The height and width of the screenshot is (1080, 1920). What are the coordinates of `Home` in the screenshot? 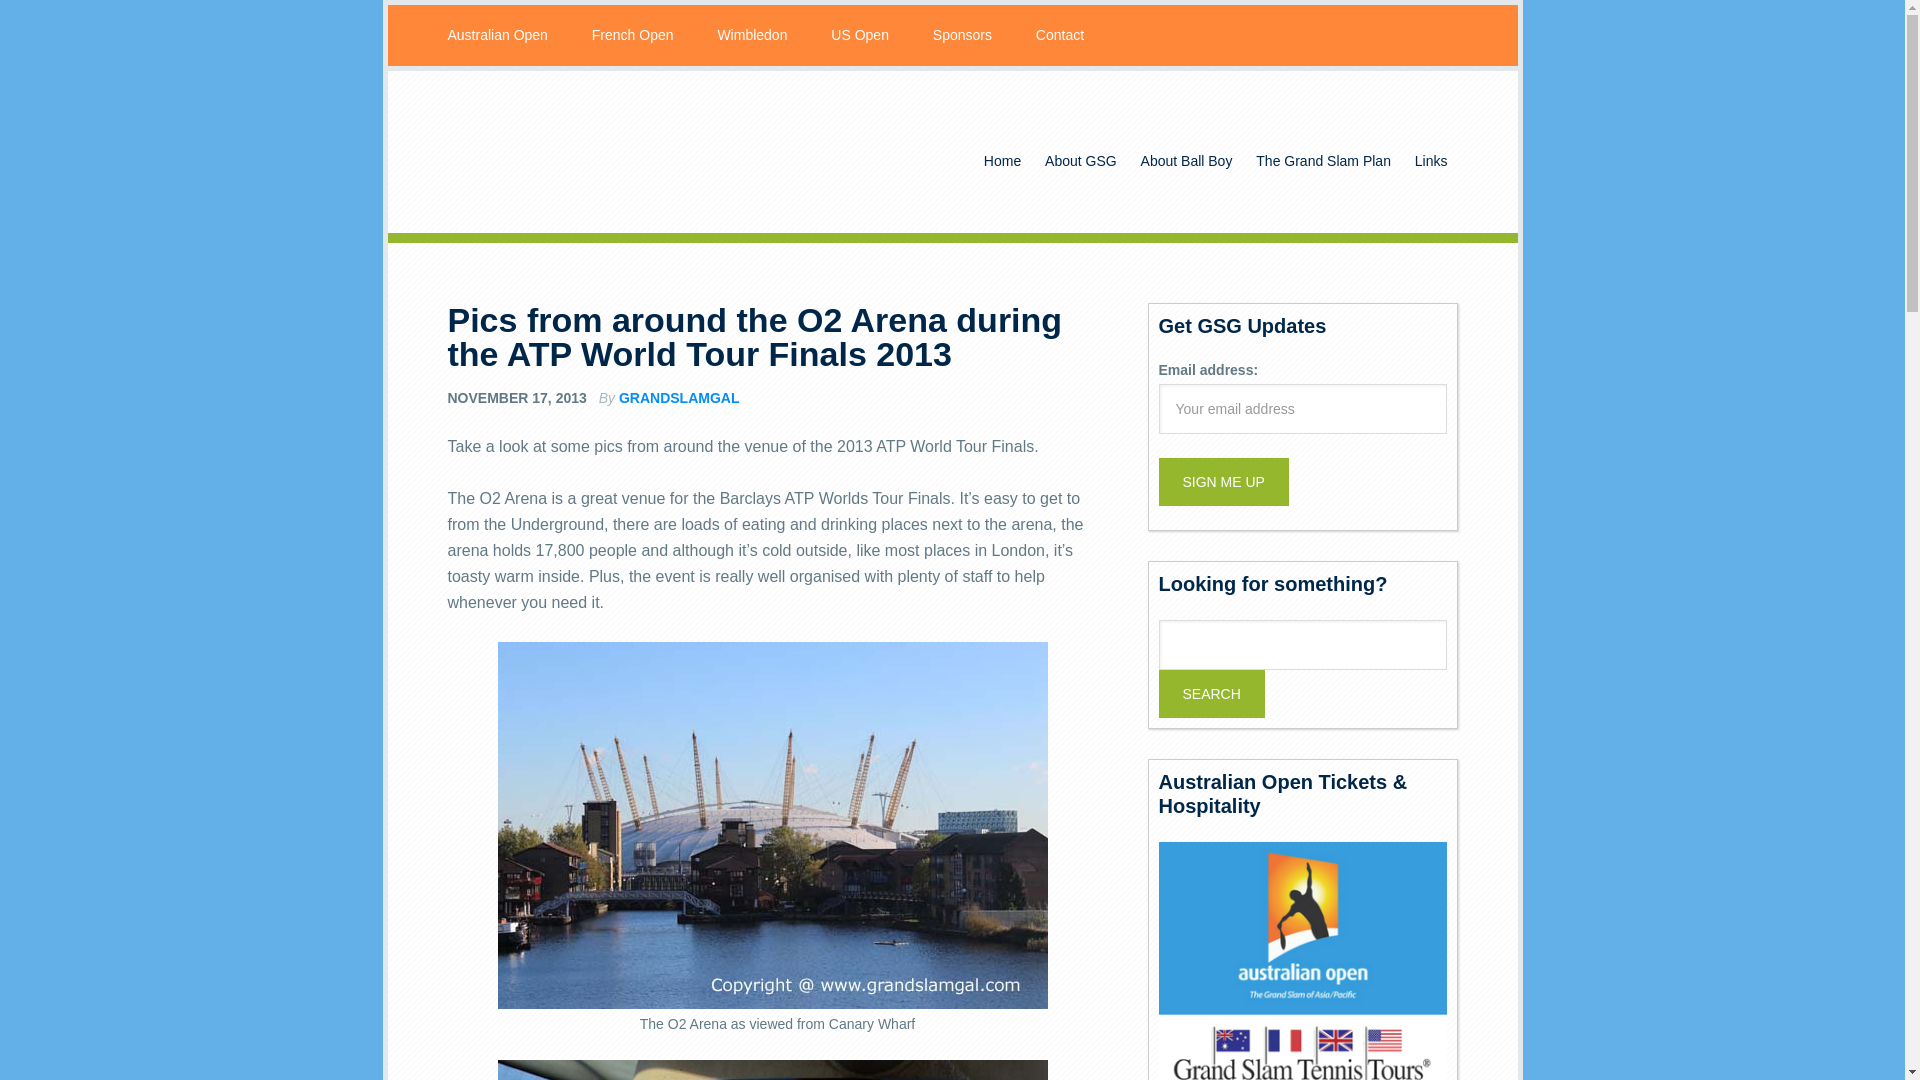 It's located at (1002, 161).